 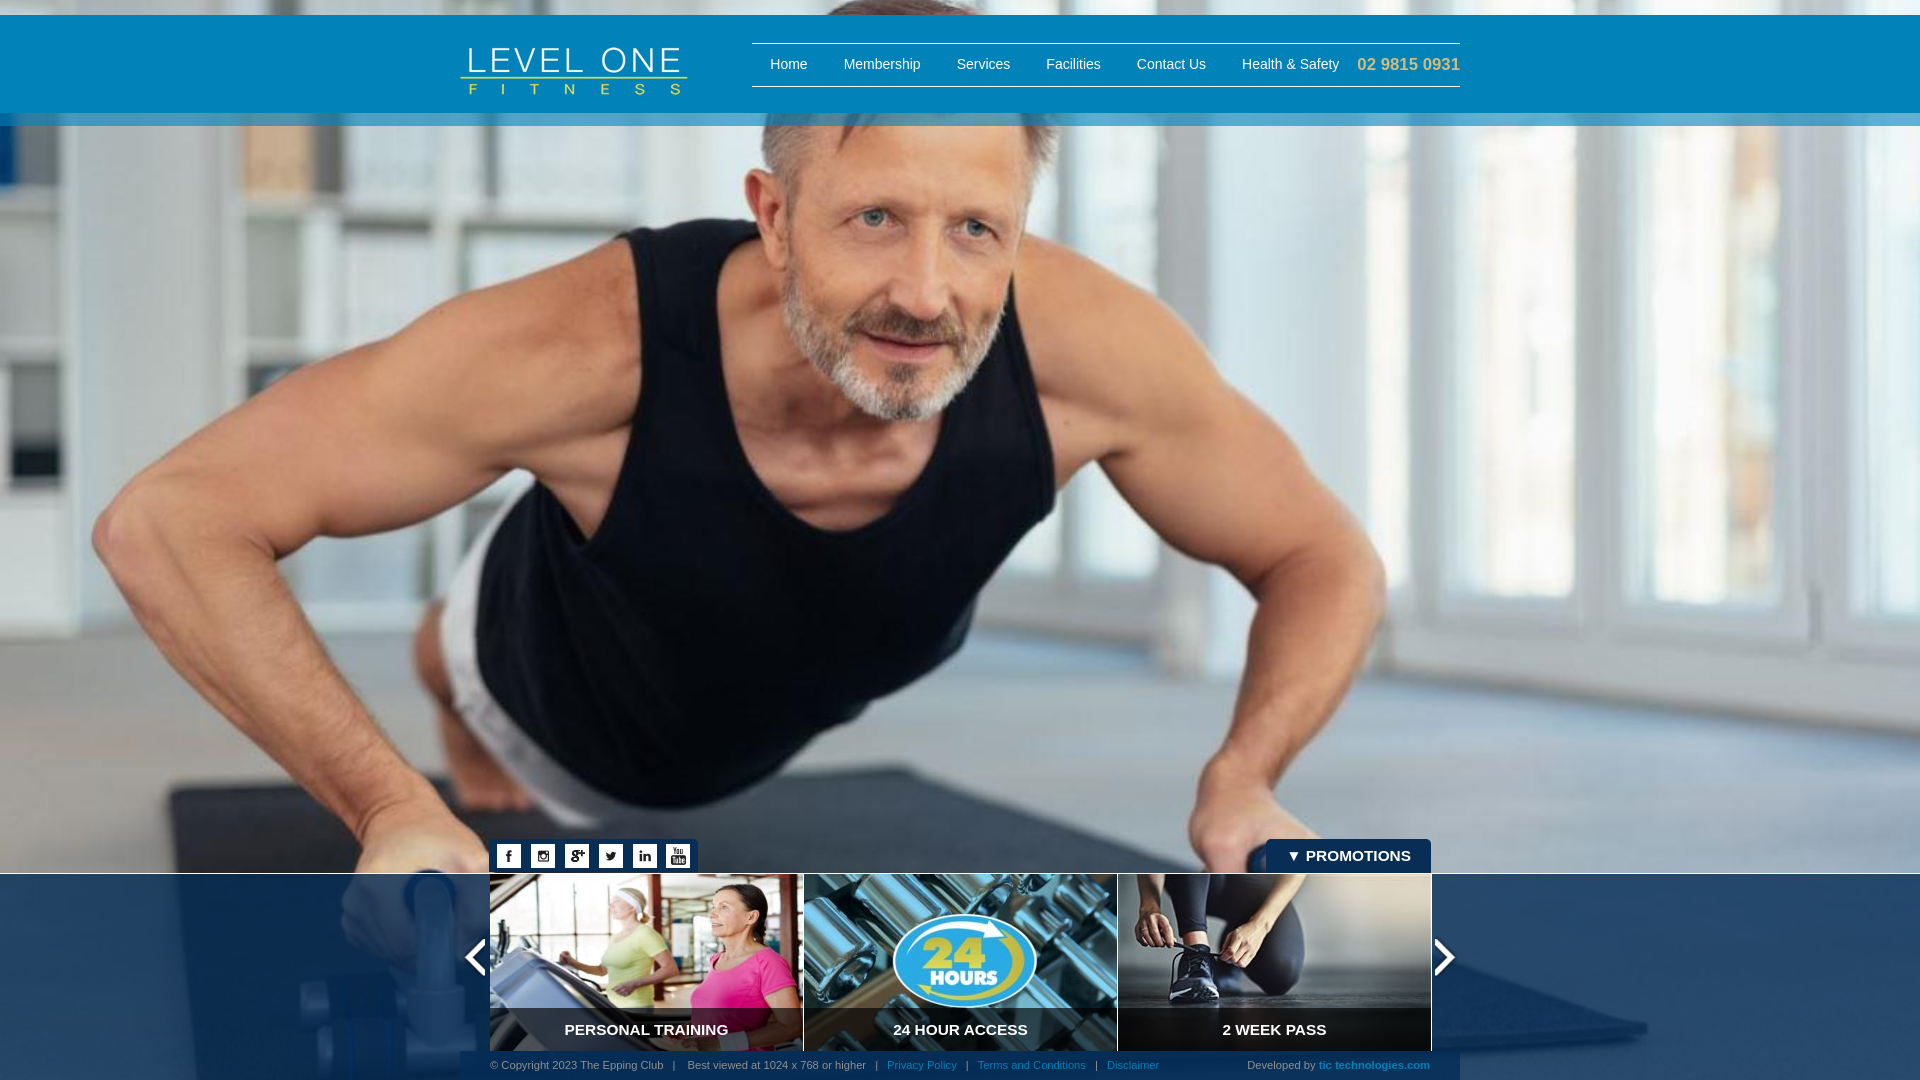 What do you see at coordinates (882, 65) in the screenshot?
I see `Membership` at bounding box center [882, 65].